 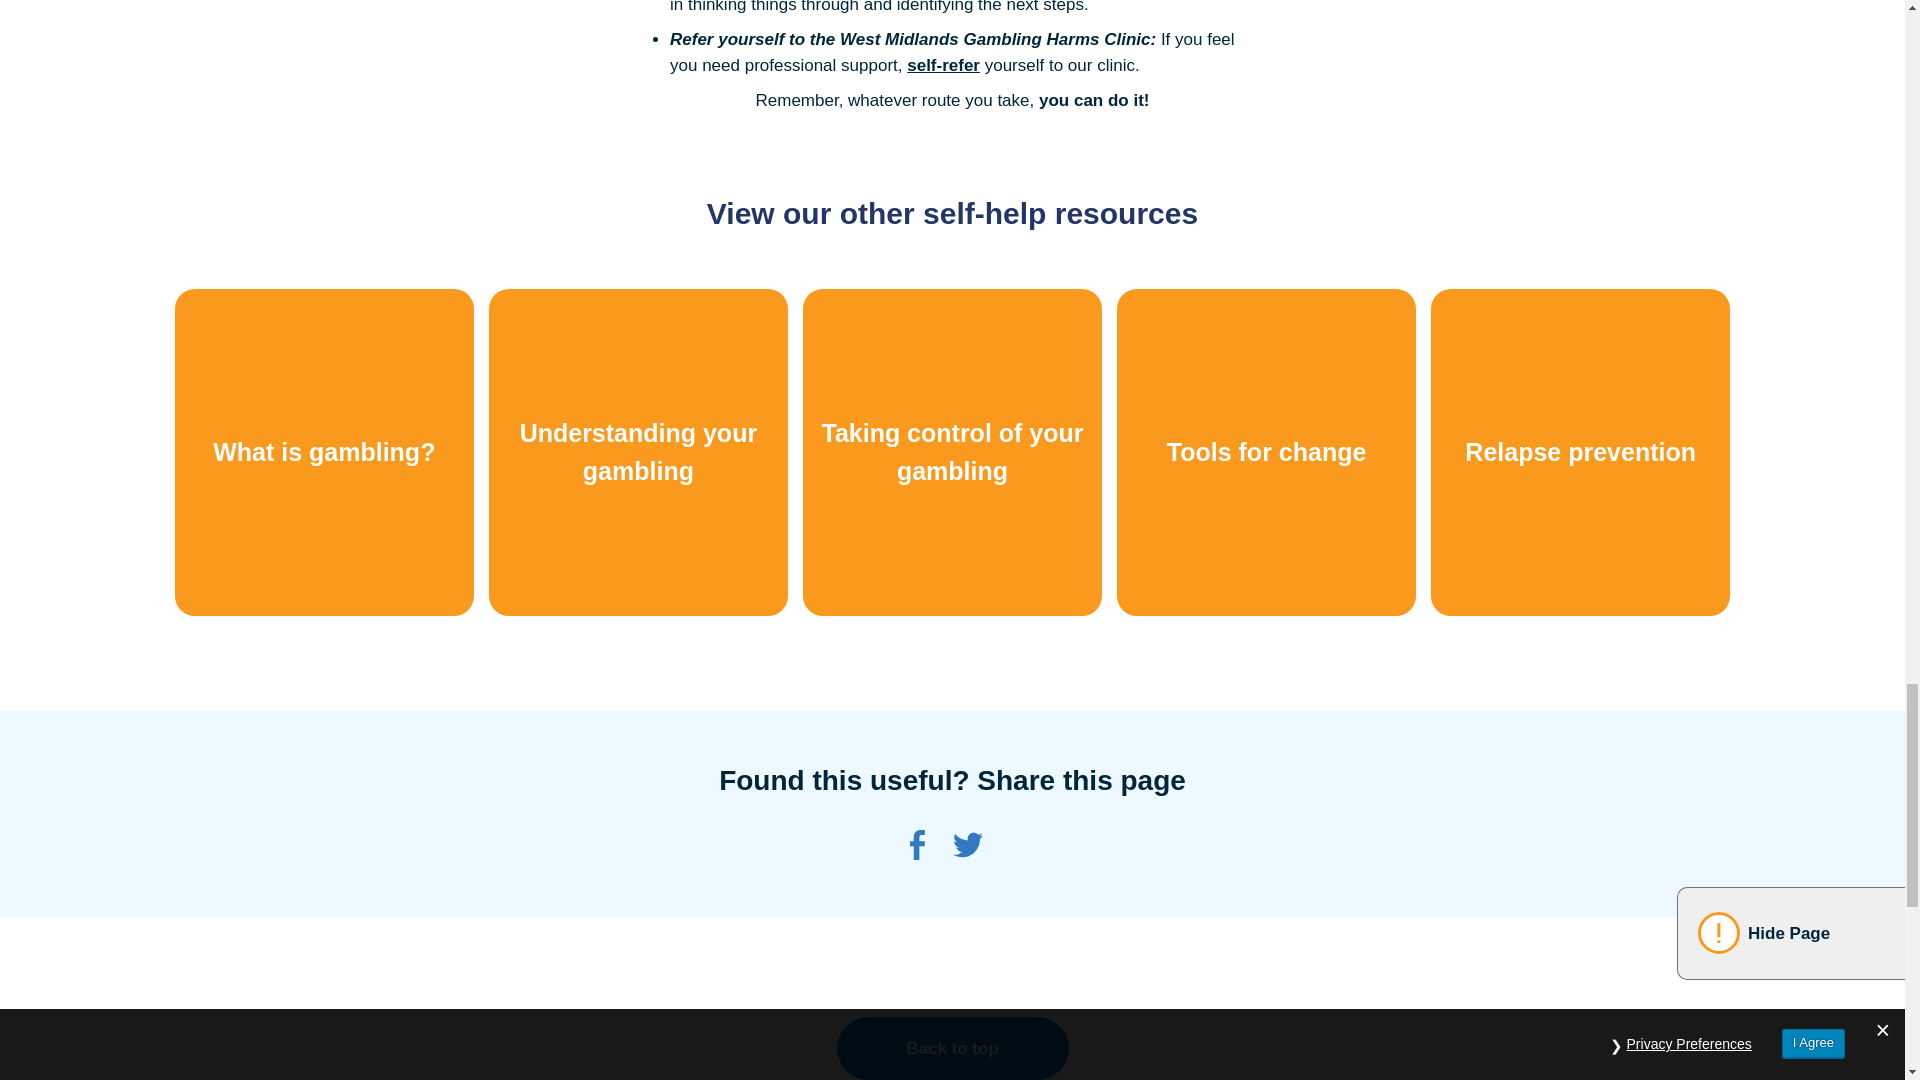 I want to click on Tools for change, so click(x=1266, y=452).